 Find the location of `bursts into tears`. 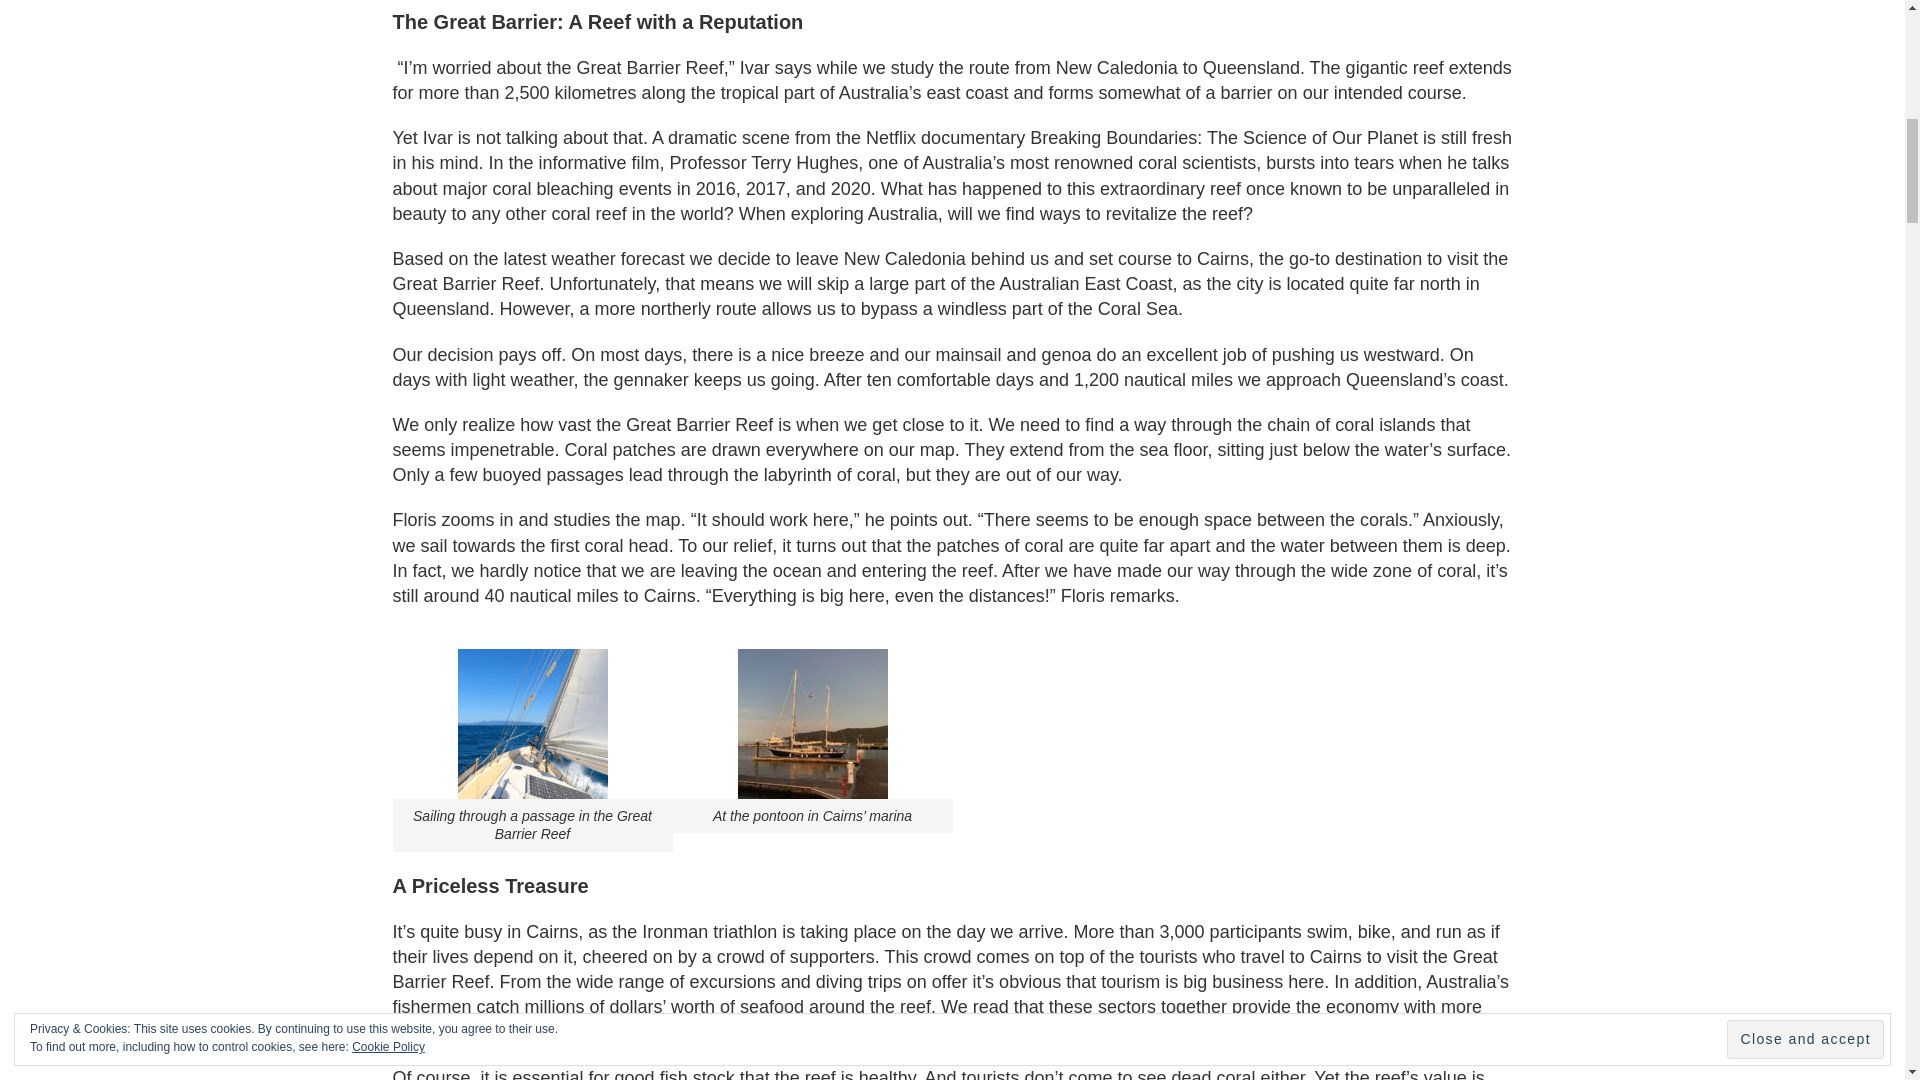

bursts into tears is located at coordinates (1329, 162).